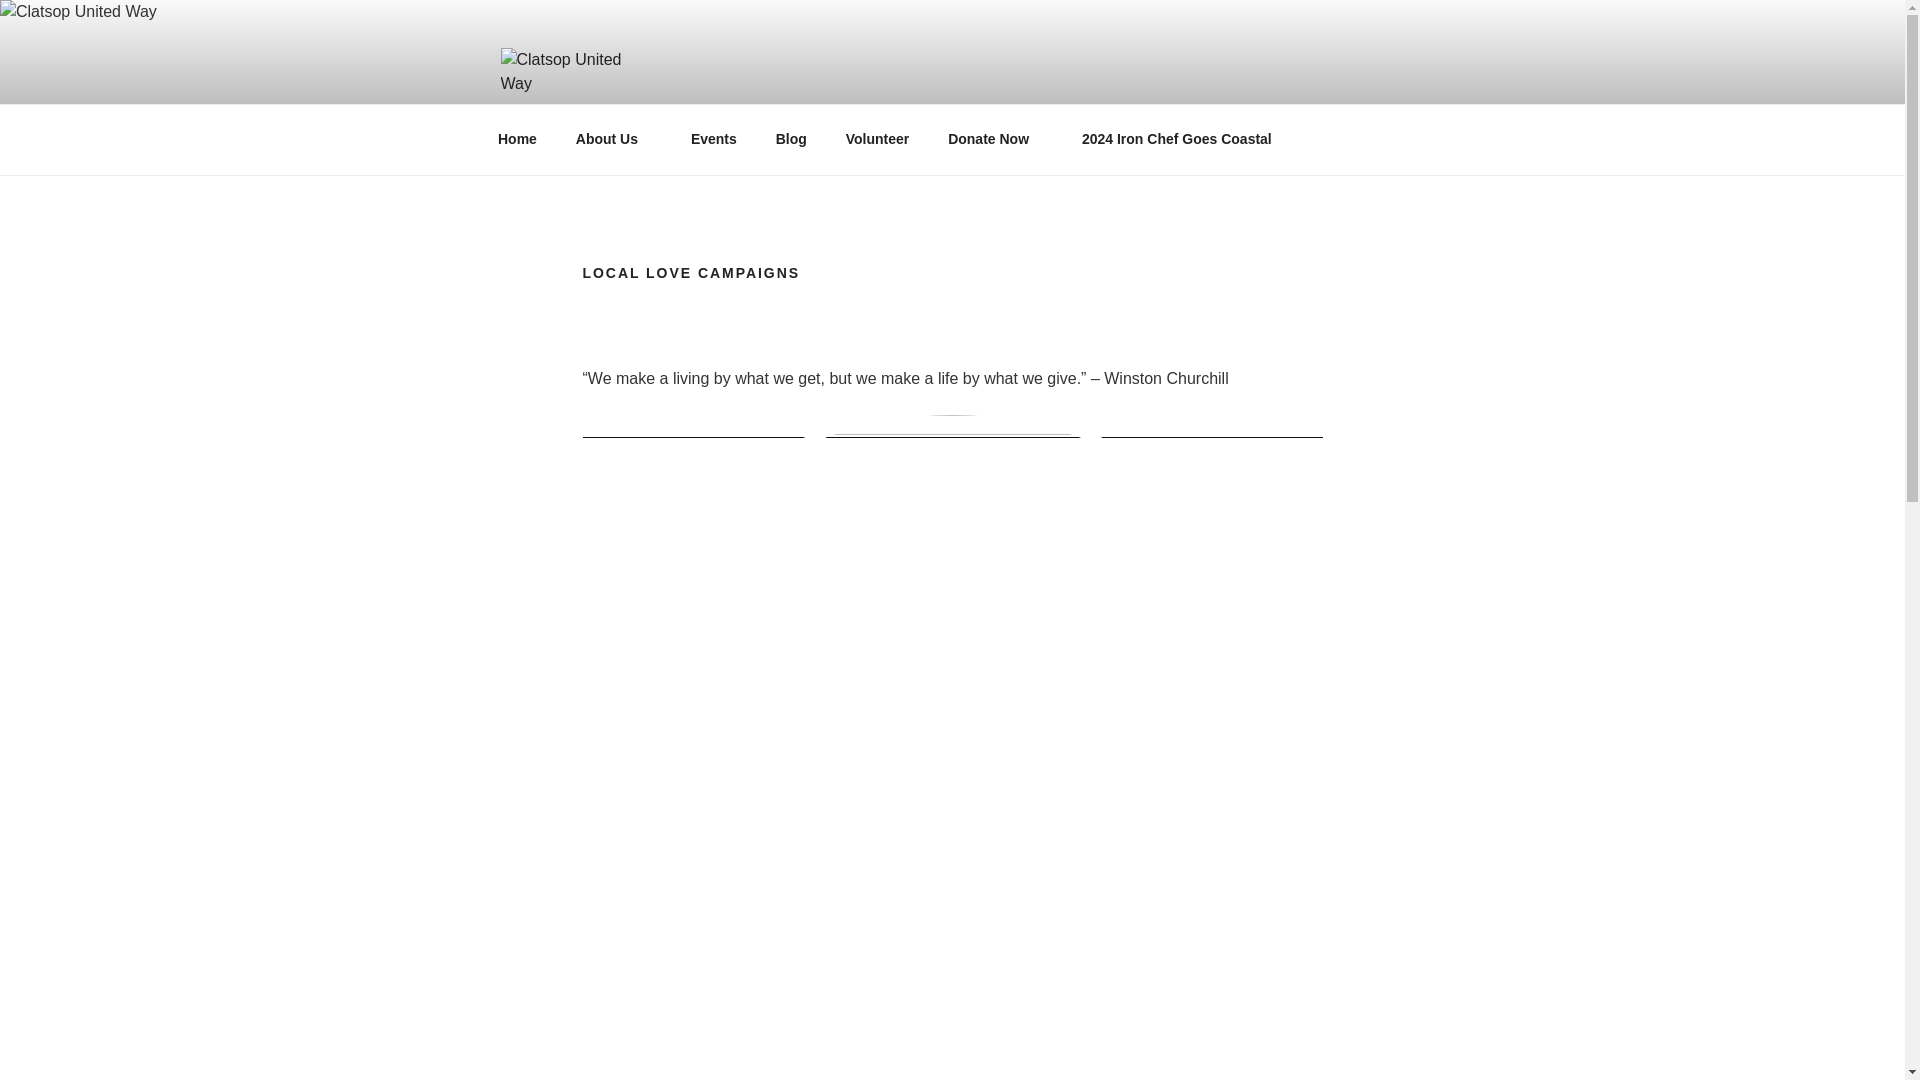 The width and height of the screenshot is (1920, 1080). What do you see at coordinates (613, 139) in the screenshot?
I see `About Us` at bounding box center [613, 139].